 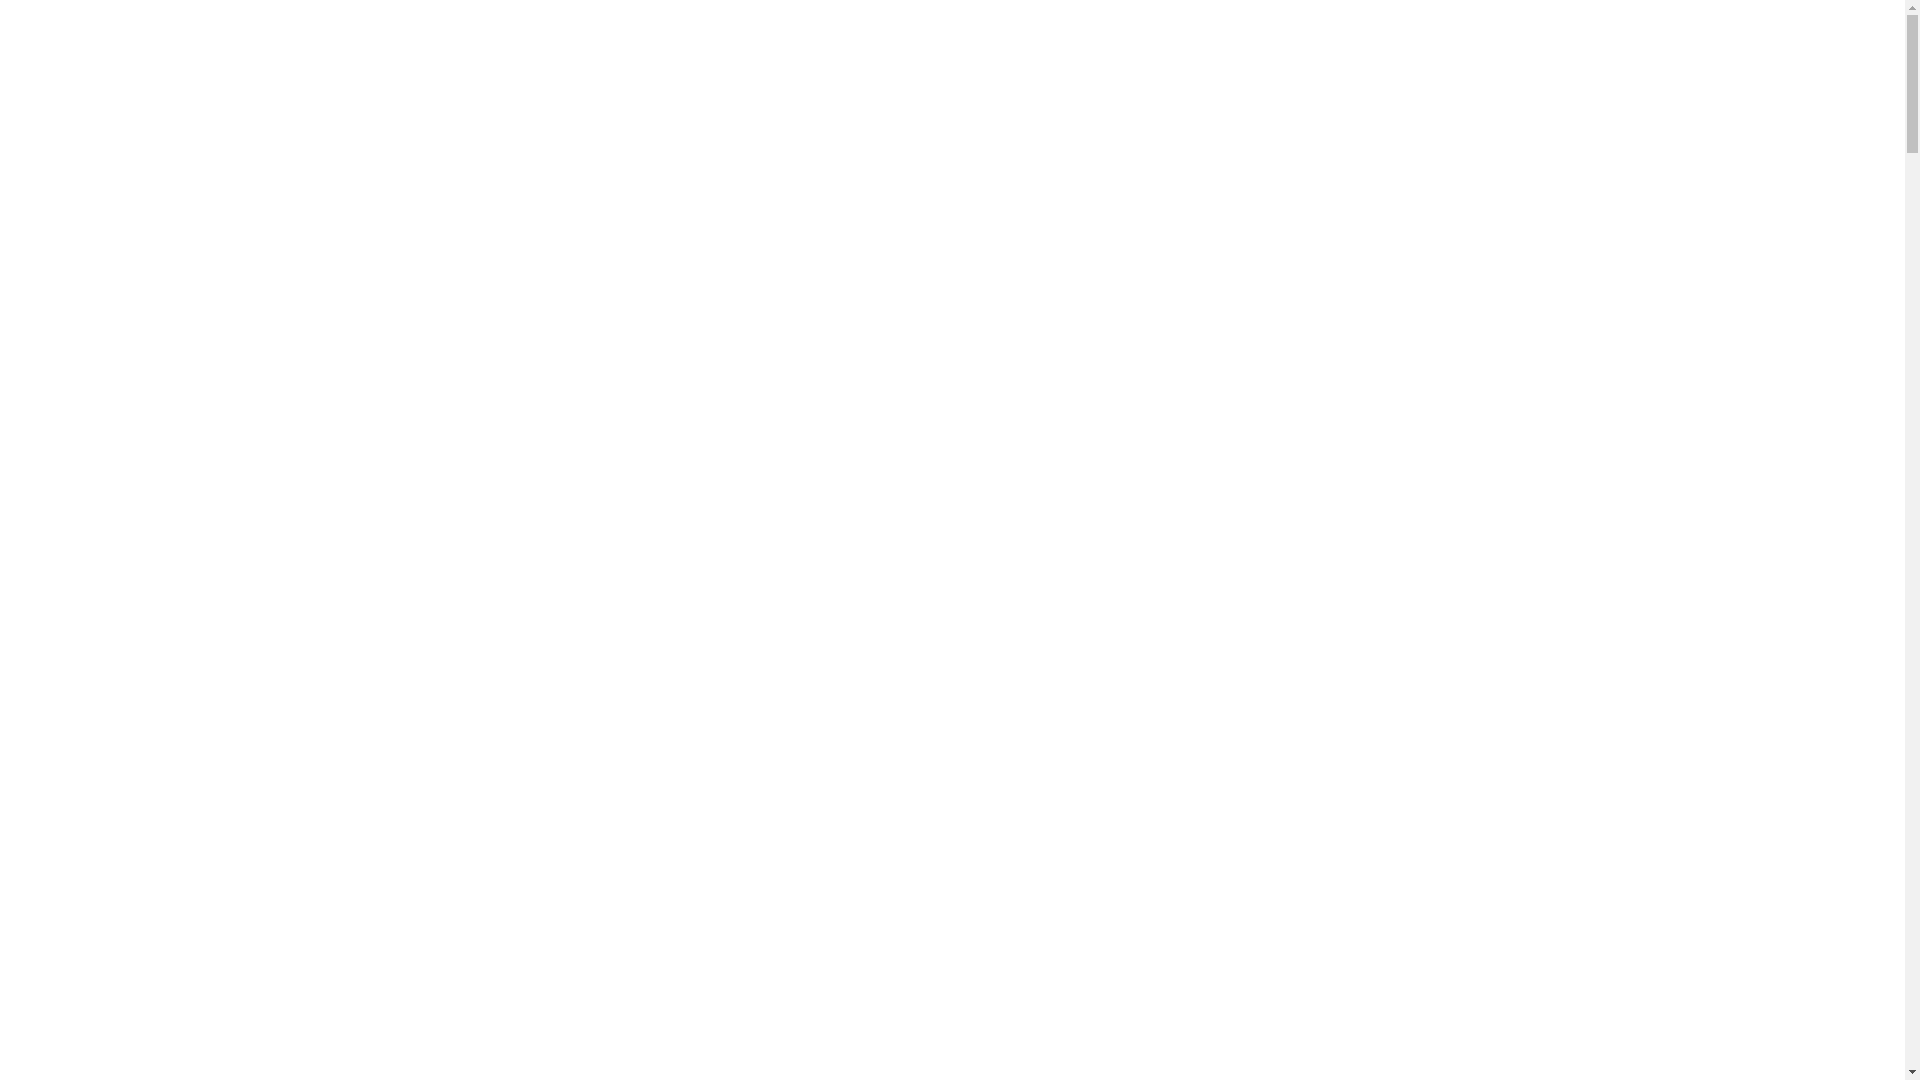 I want to click on Statuten, so click(x=994, y=1008).